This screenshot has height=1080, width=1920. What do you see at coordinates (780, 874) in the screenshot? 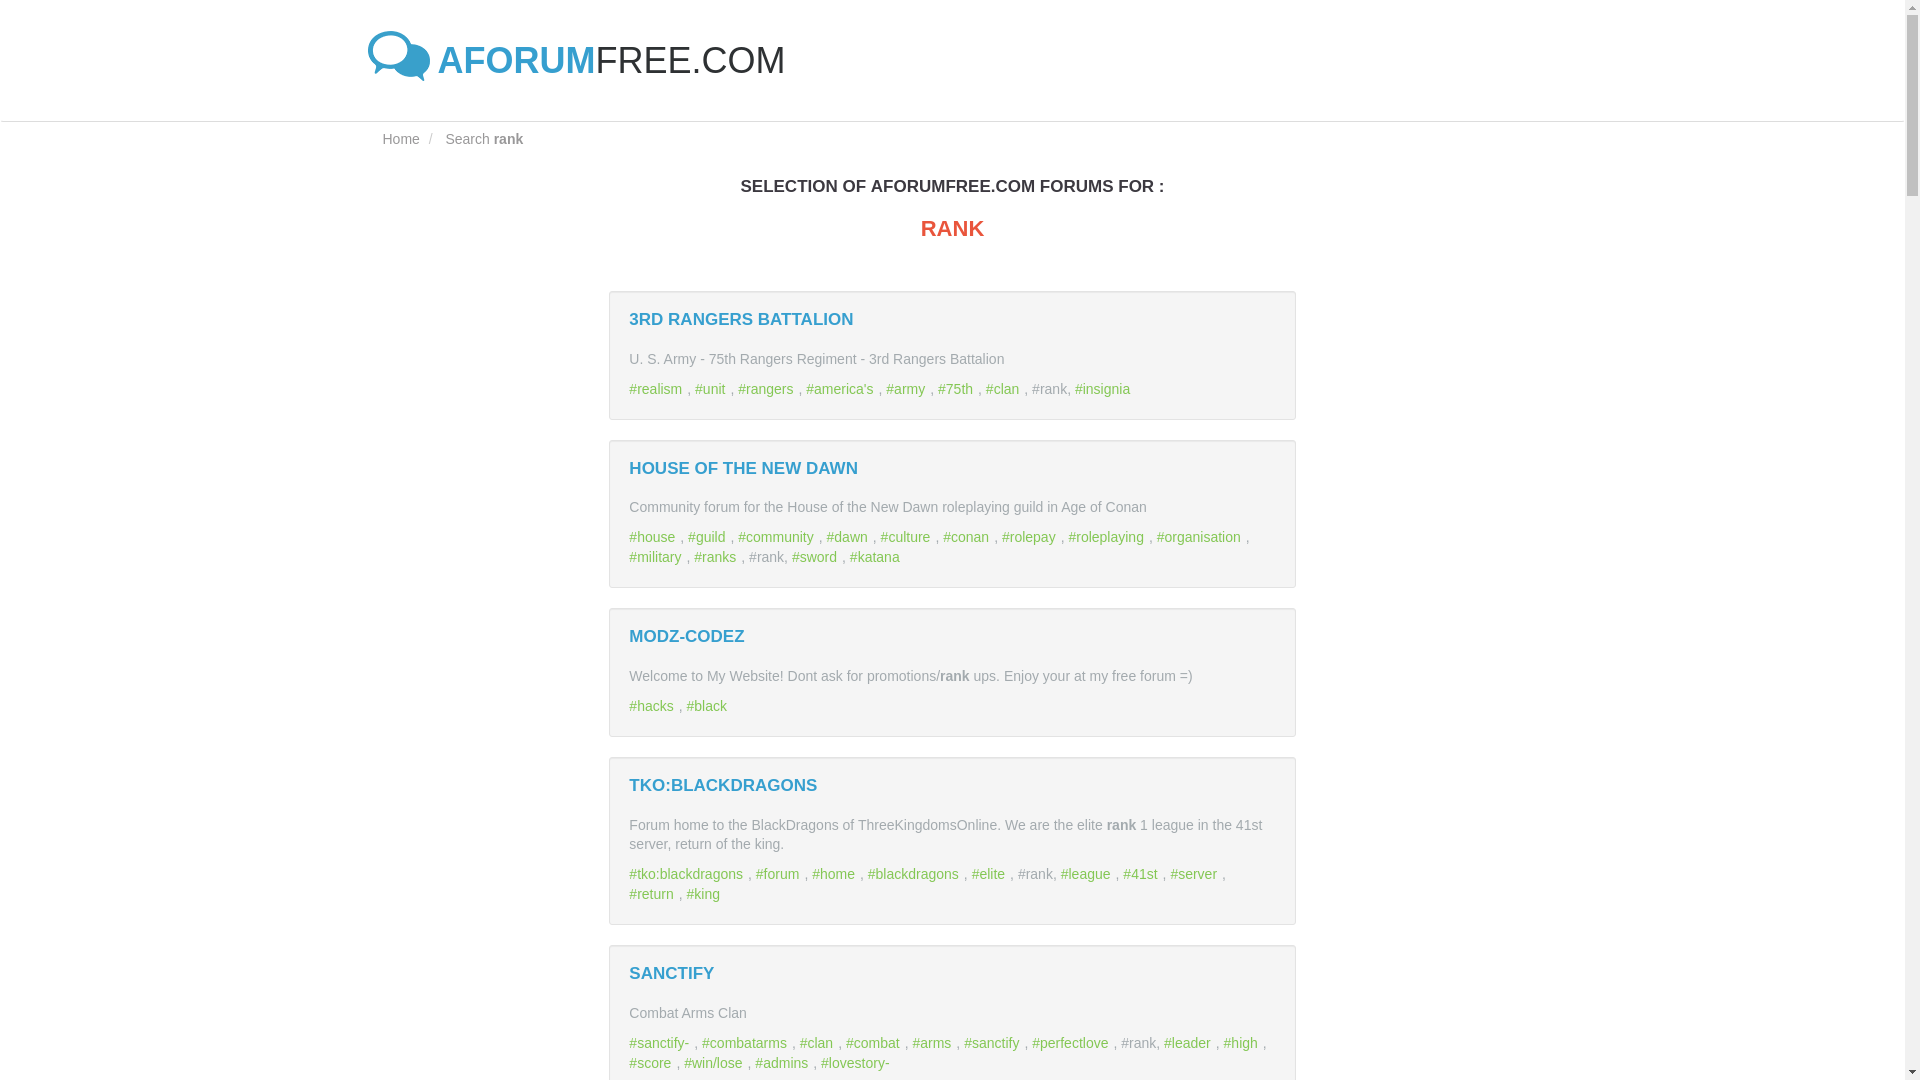
I see `forum` at bounding box center [780, 874].